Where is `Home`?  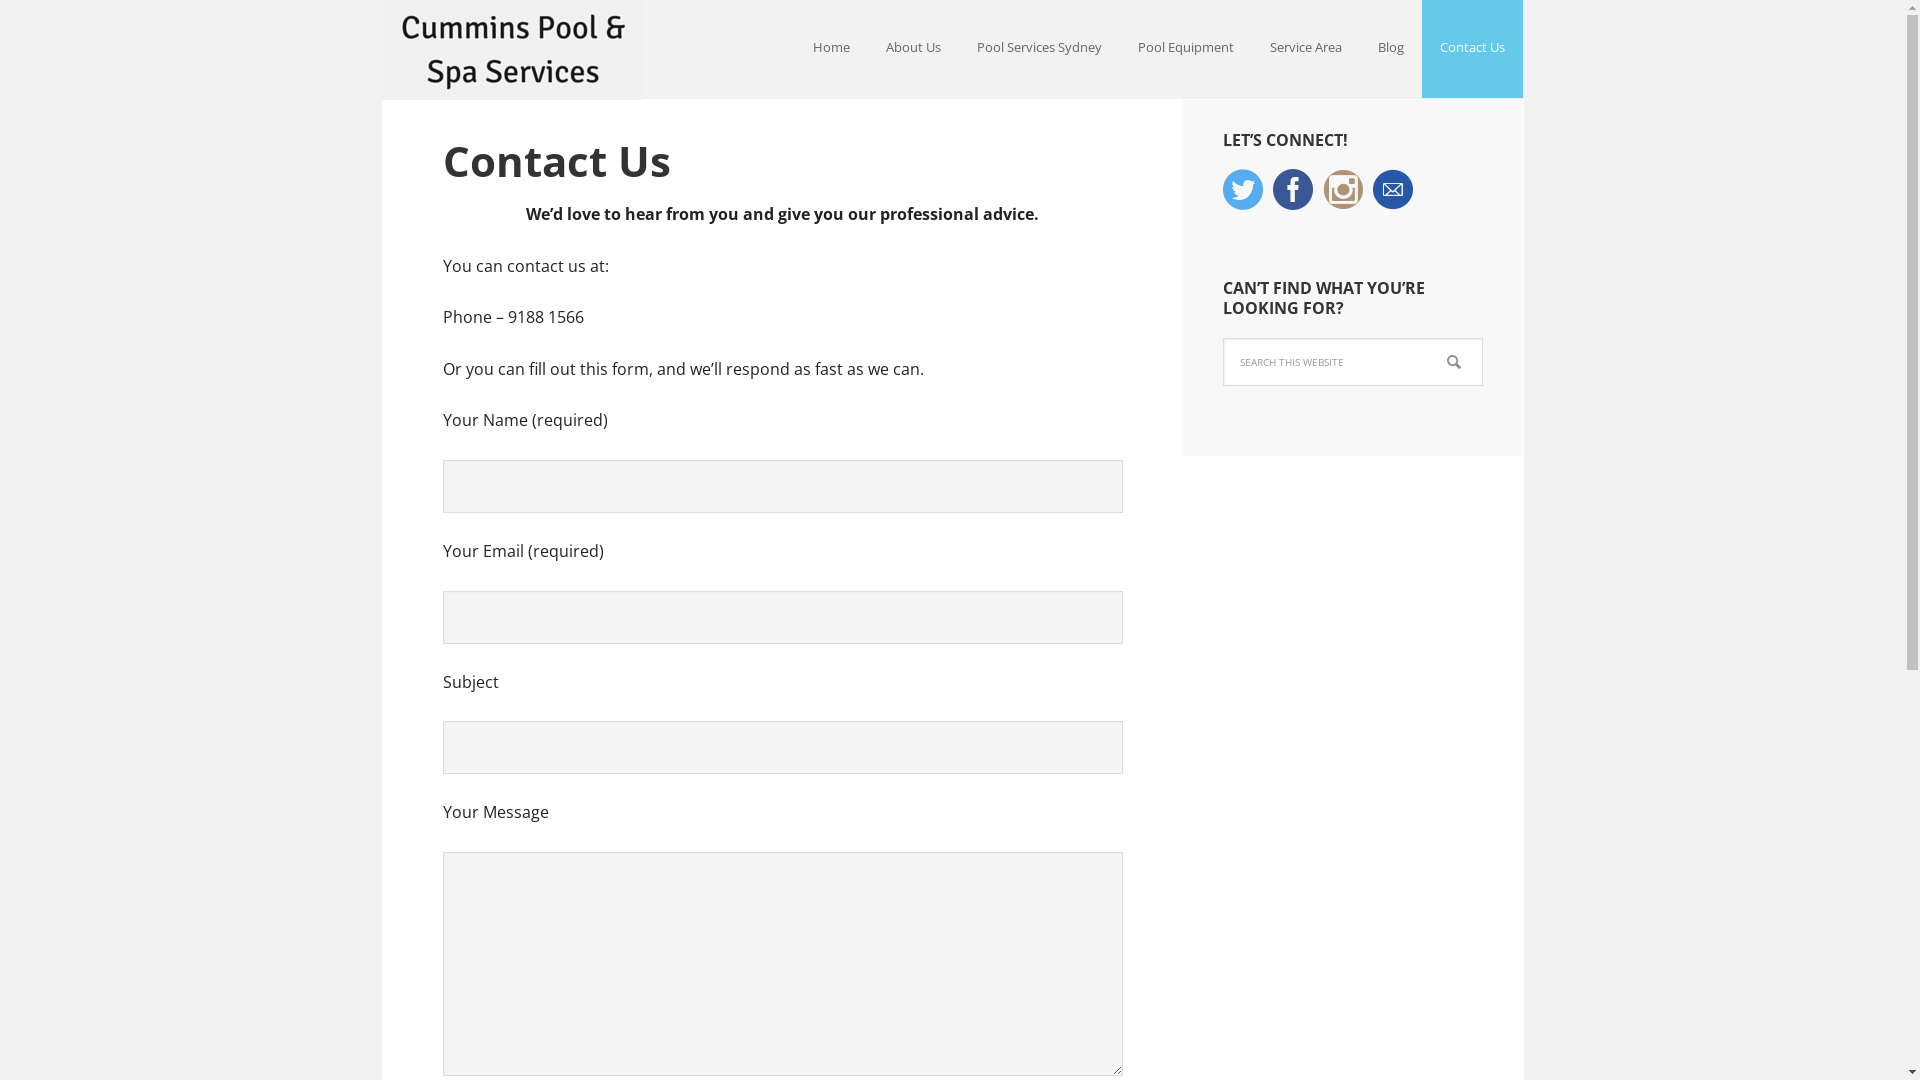 Home is located at coordinates (830, 49).